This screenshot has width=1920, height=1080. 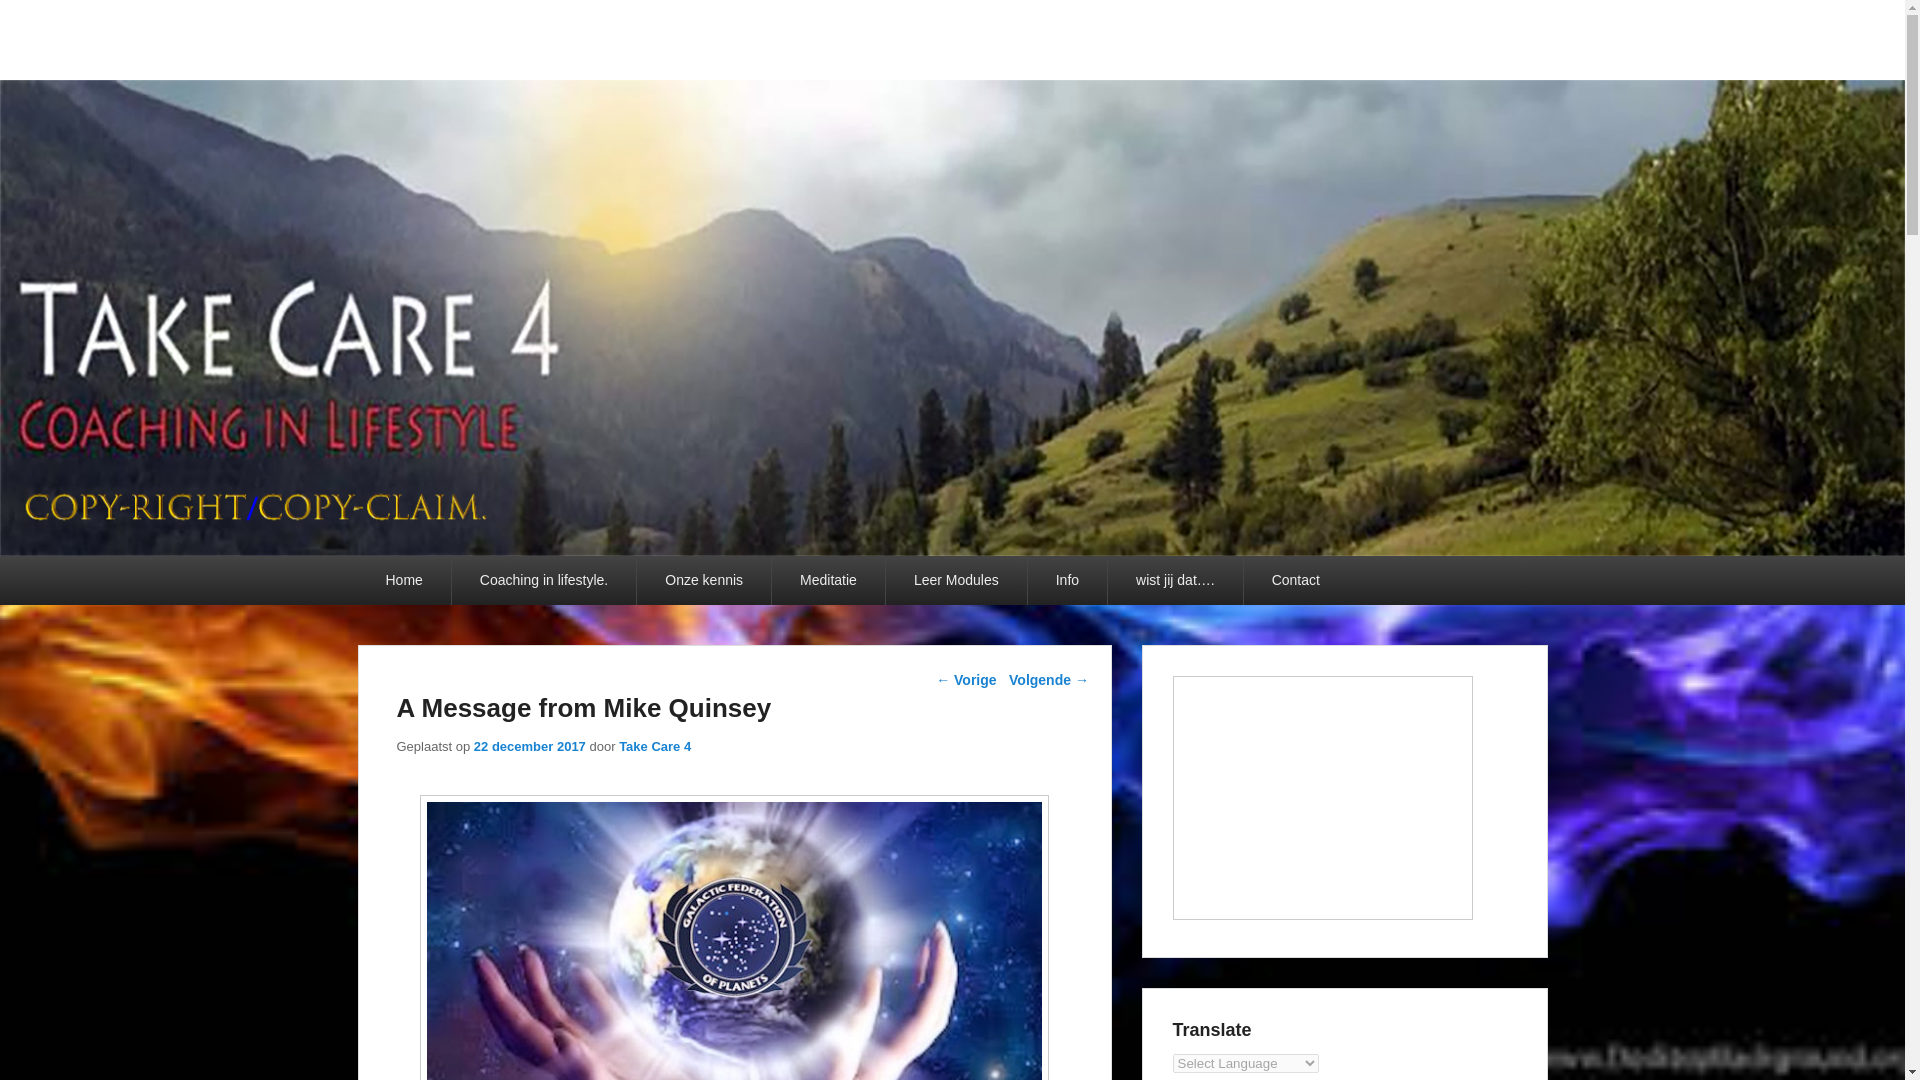 I want to click on Coaching in lifestyle., so click(x=543, y=580).